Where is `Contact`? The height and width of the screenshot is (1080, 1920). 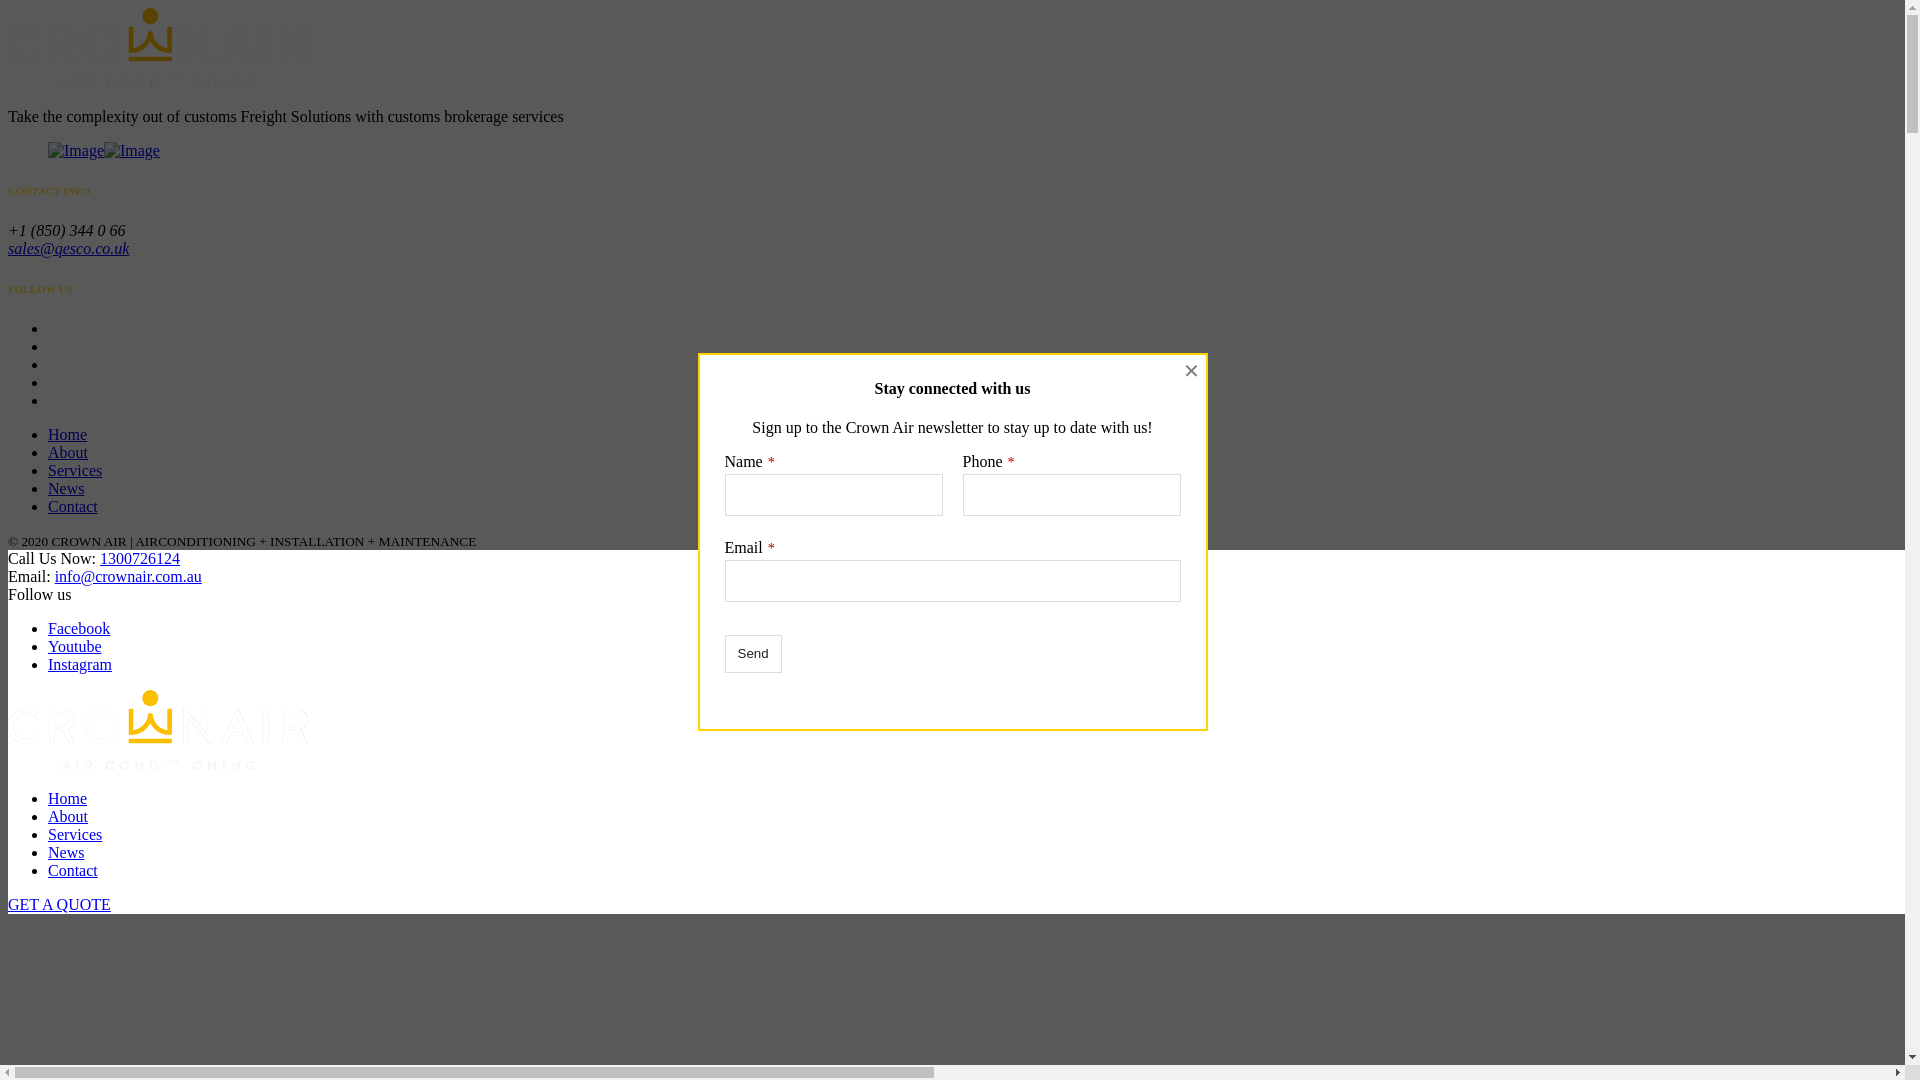
Contact is located at coordinates (73, 870).